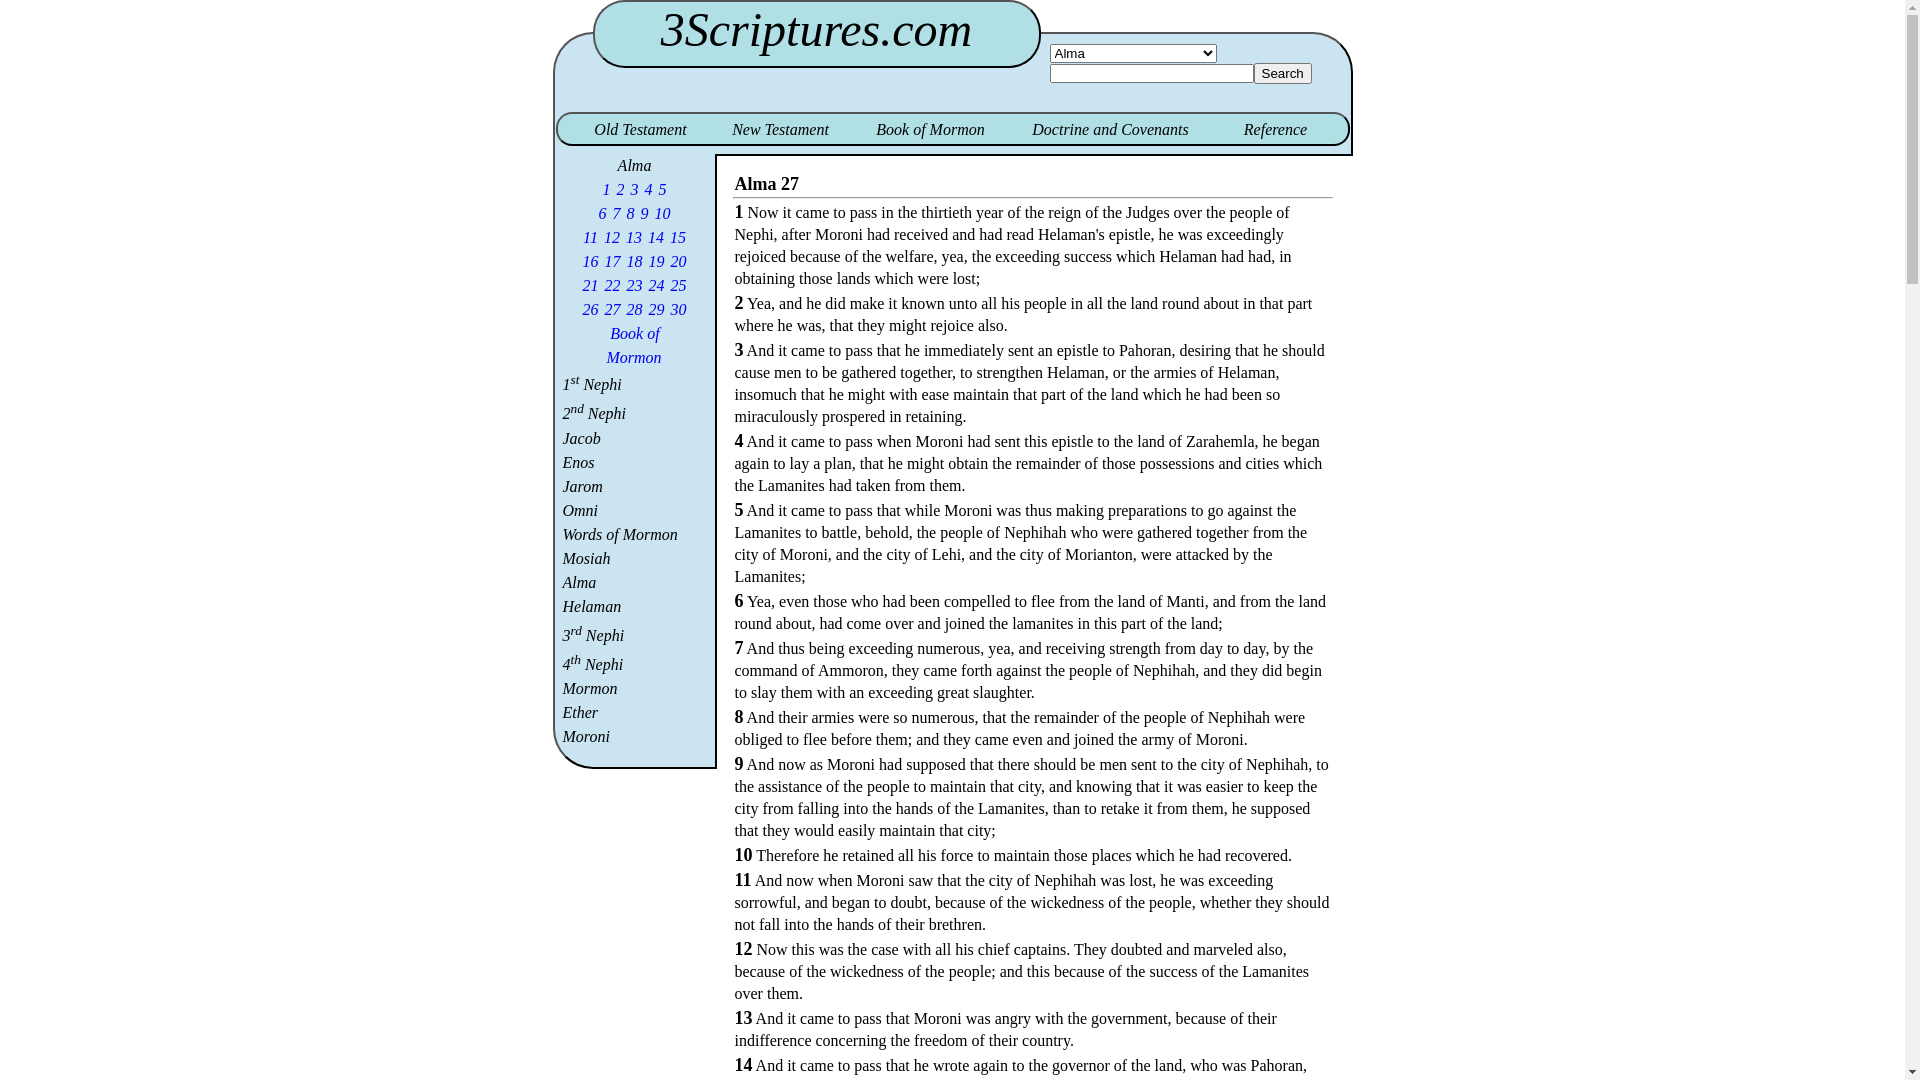  What do you see at coordinates (603, 214) in the screenshot?
I see `6` at bounding box center [603, 214].